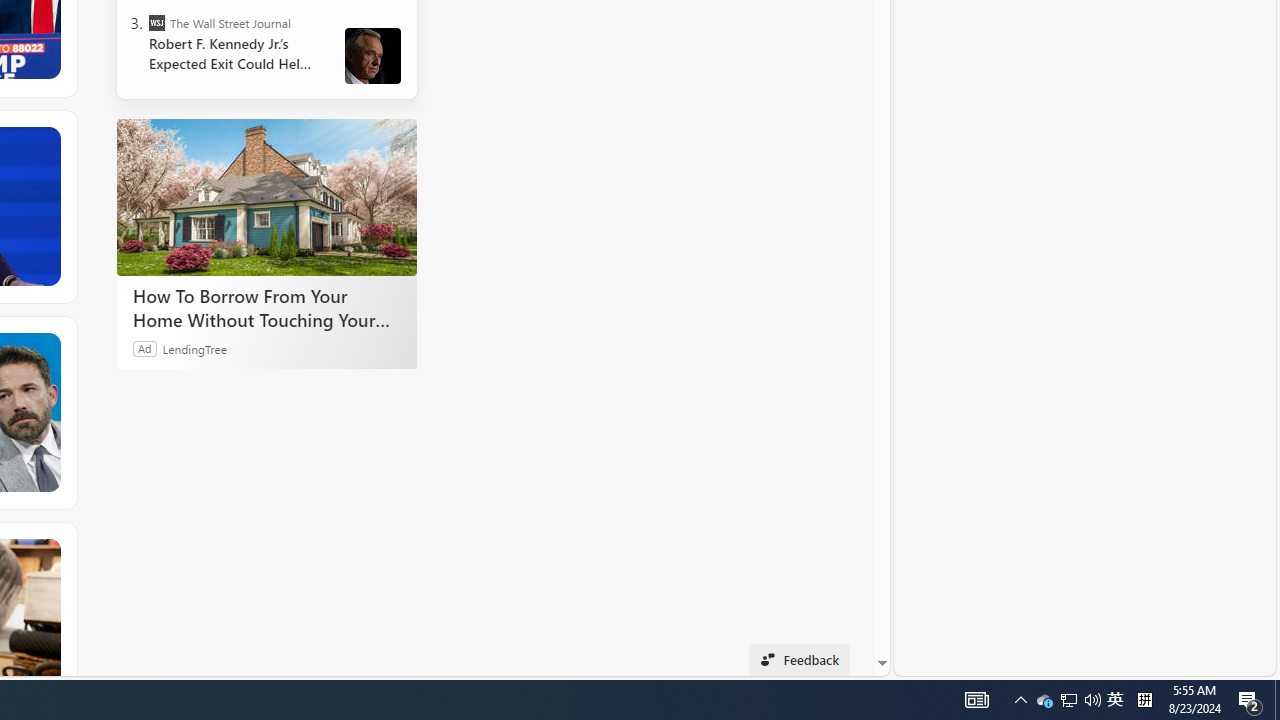  What do you see at coordinates (194, 348) in the screenshot?
I see `LendingTree` at bounding box center [194, 348].